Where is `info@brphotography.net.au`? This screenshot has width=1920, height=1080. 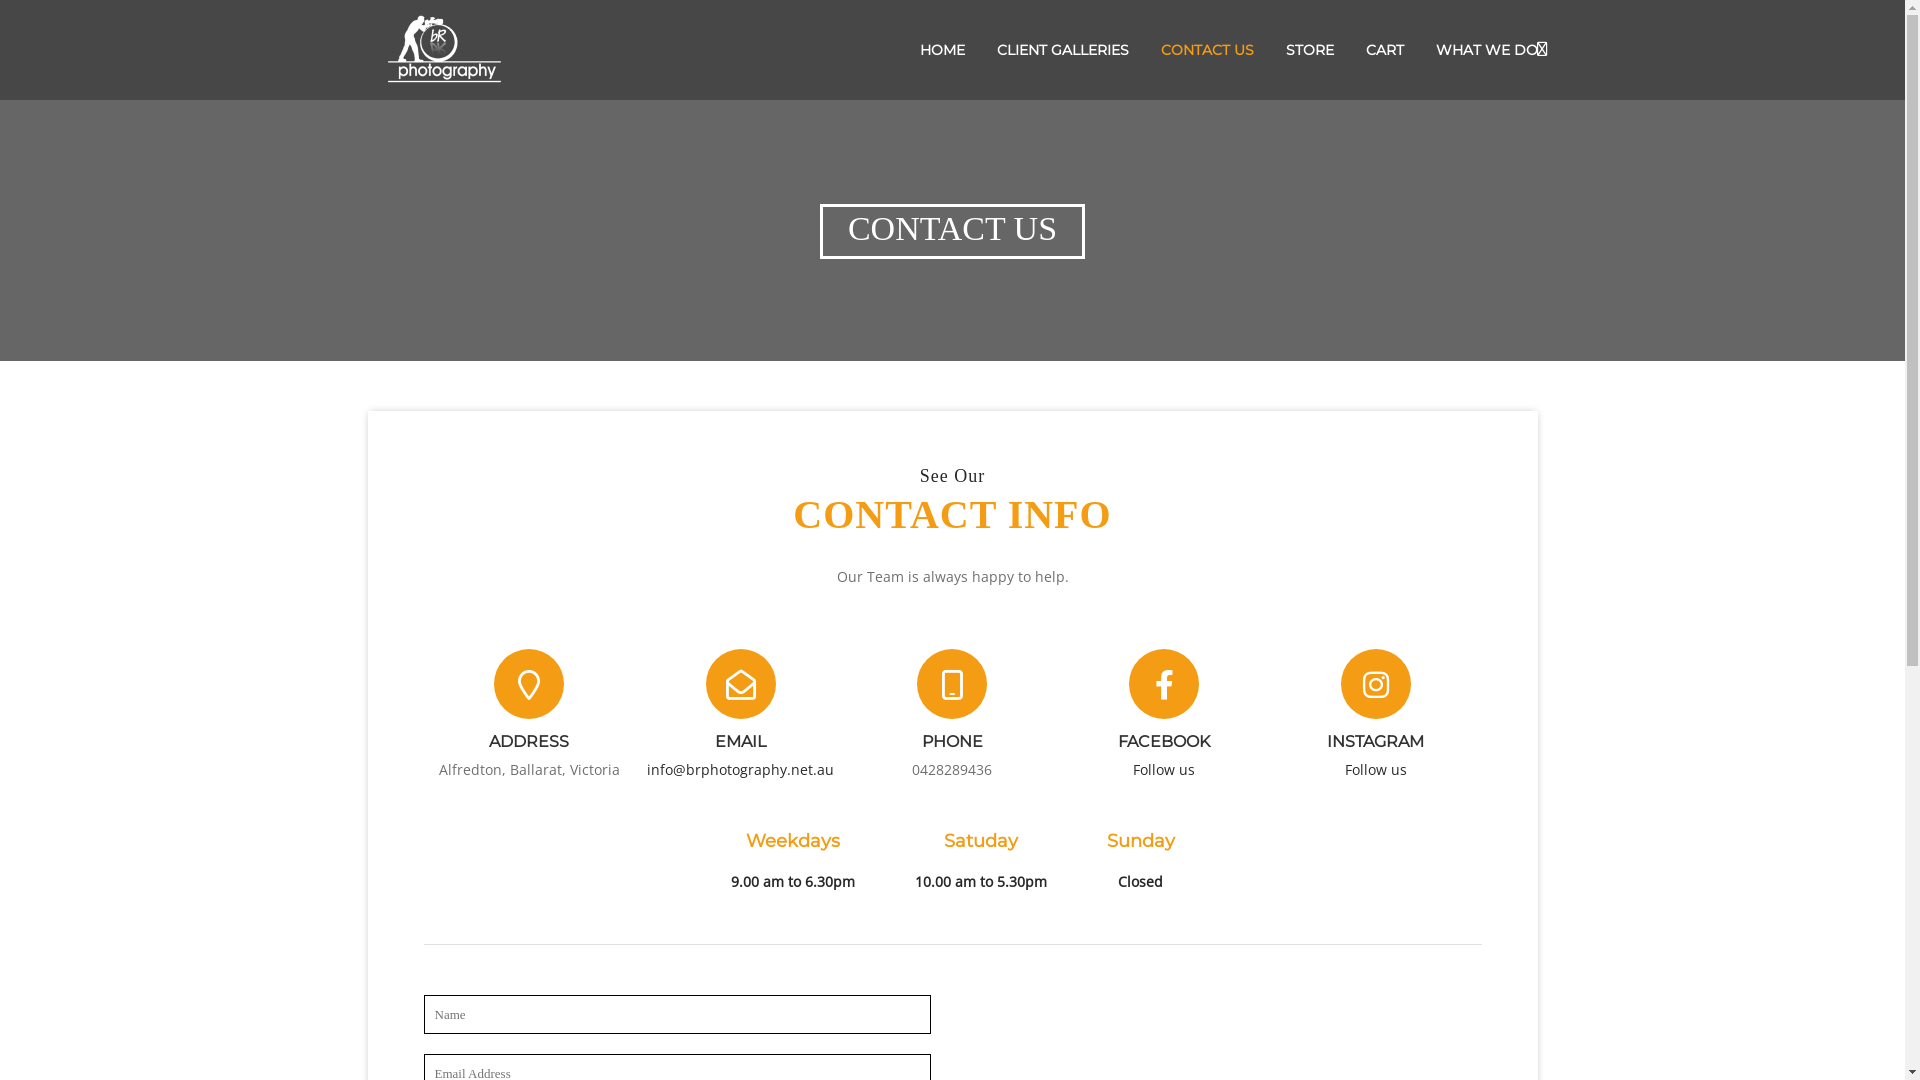
info@brphotography.net.au is located at coordinates (740, 770).